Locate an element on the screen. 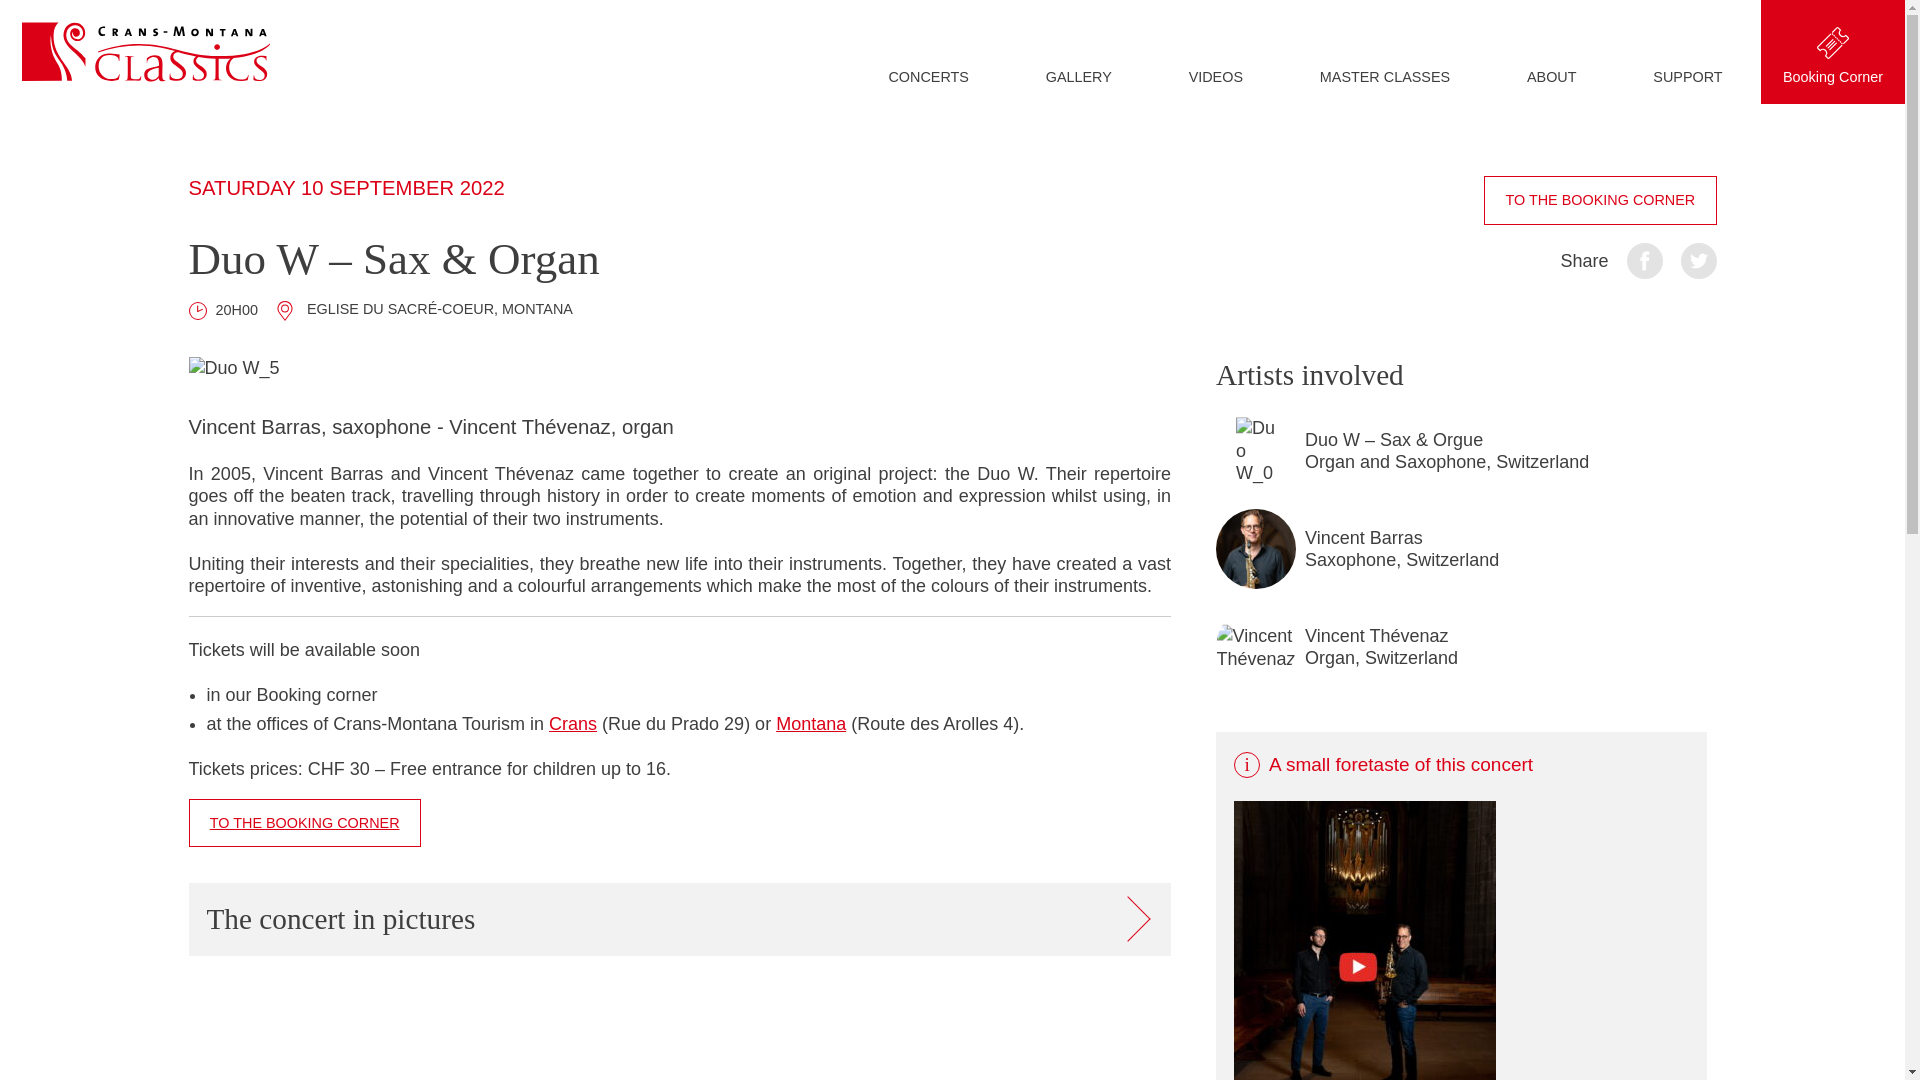 The image size is (1920, 1080). GALLERY is located at coordinates (1078, 76).